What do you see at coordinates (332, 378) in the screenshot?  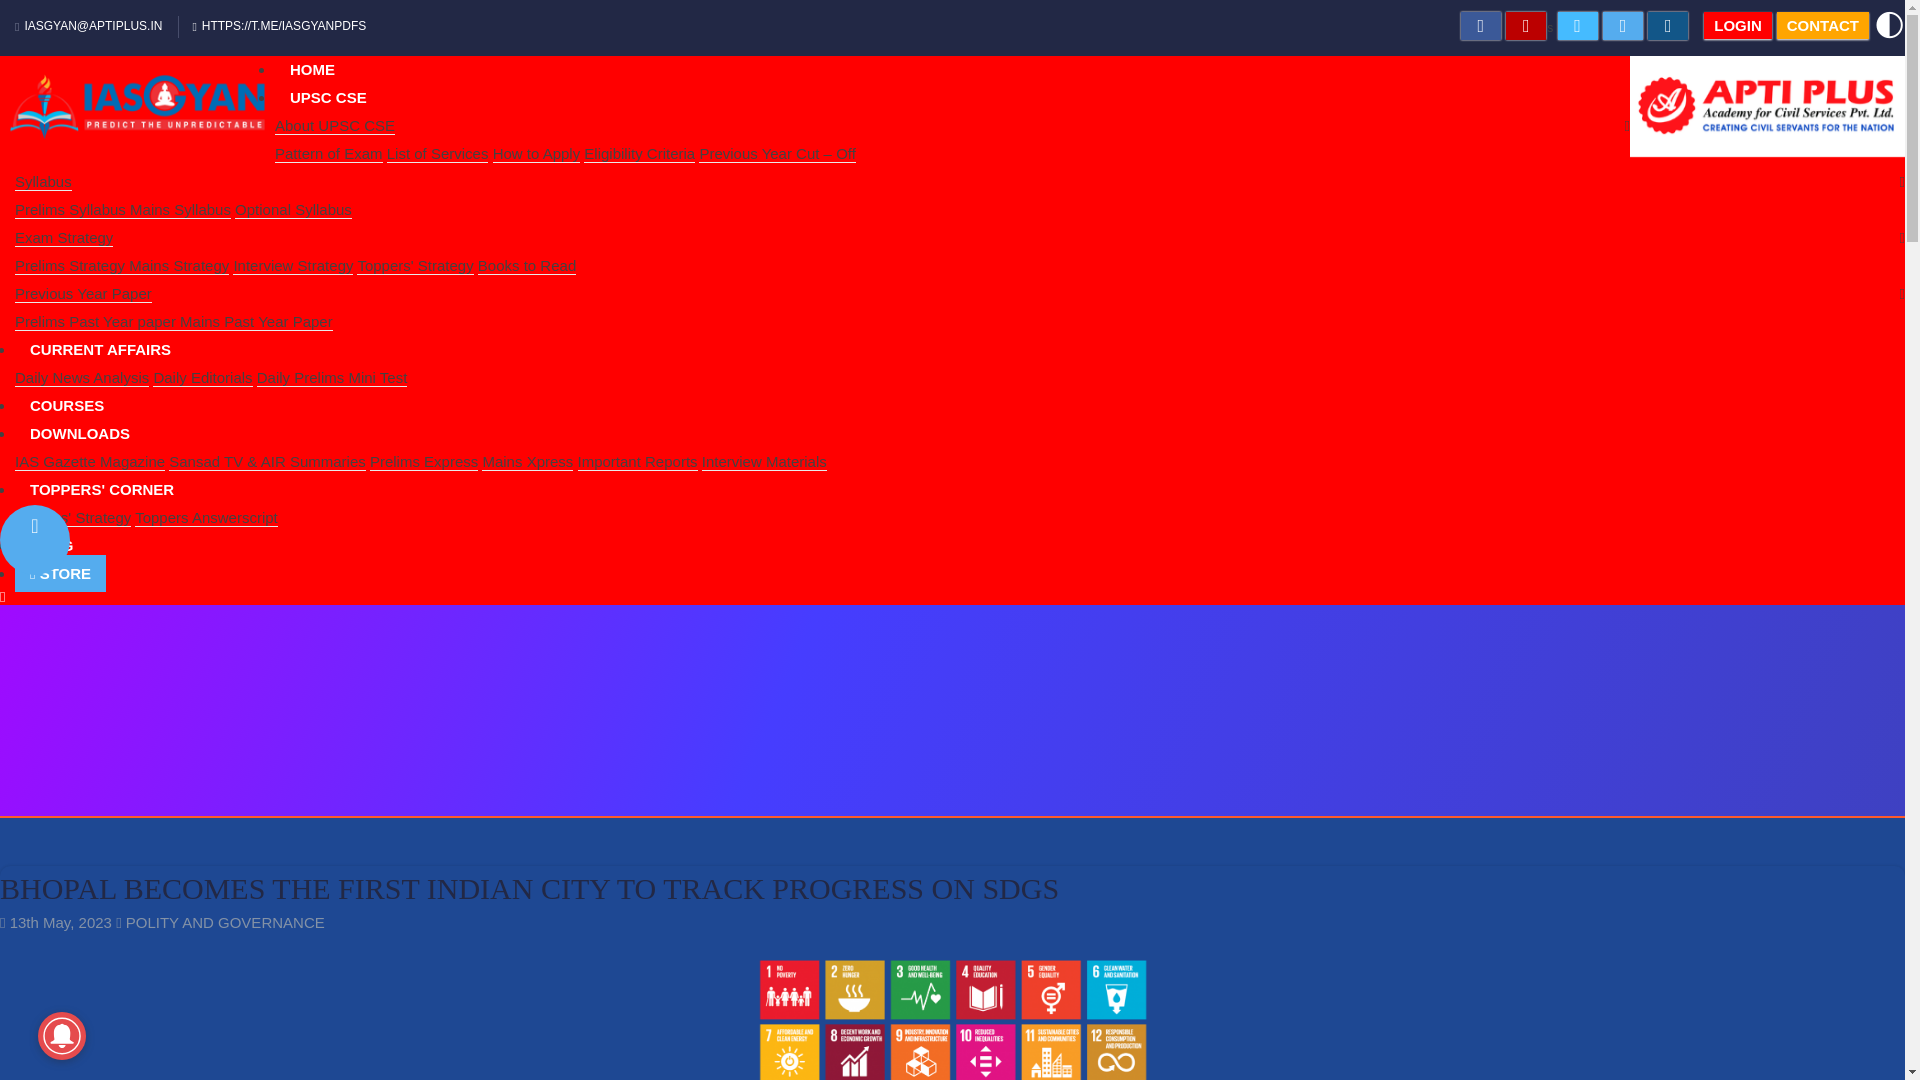 I see `Daily Prelims Mini Test` at bounding box center [332, 378].